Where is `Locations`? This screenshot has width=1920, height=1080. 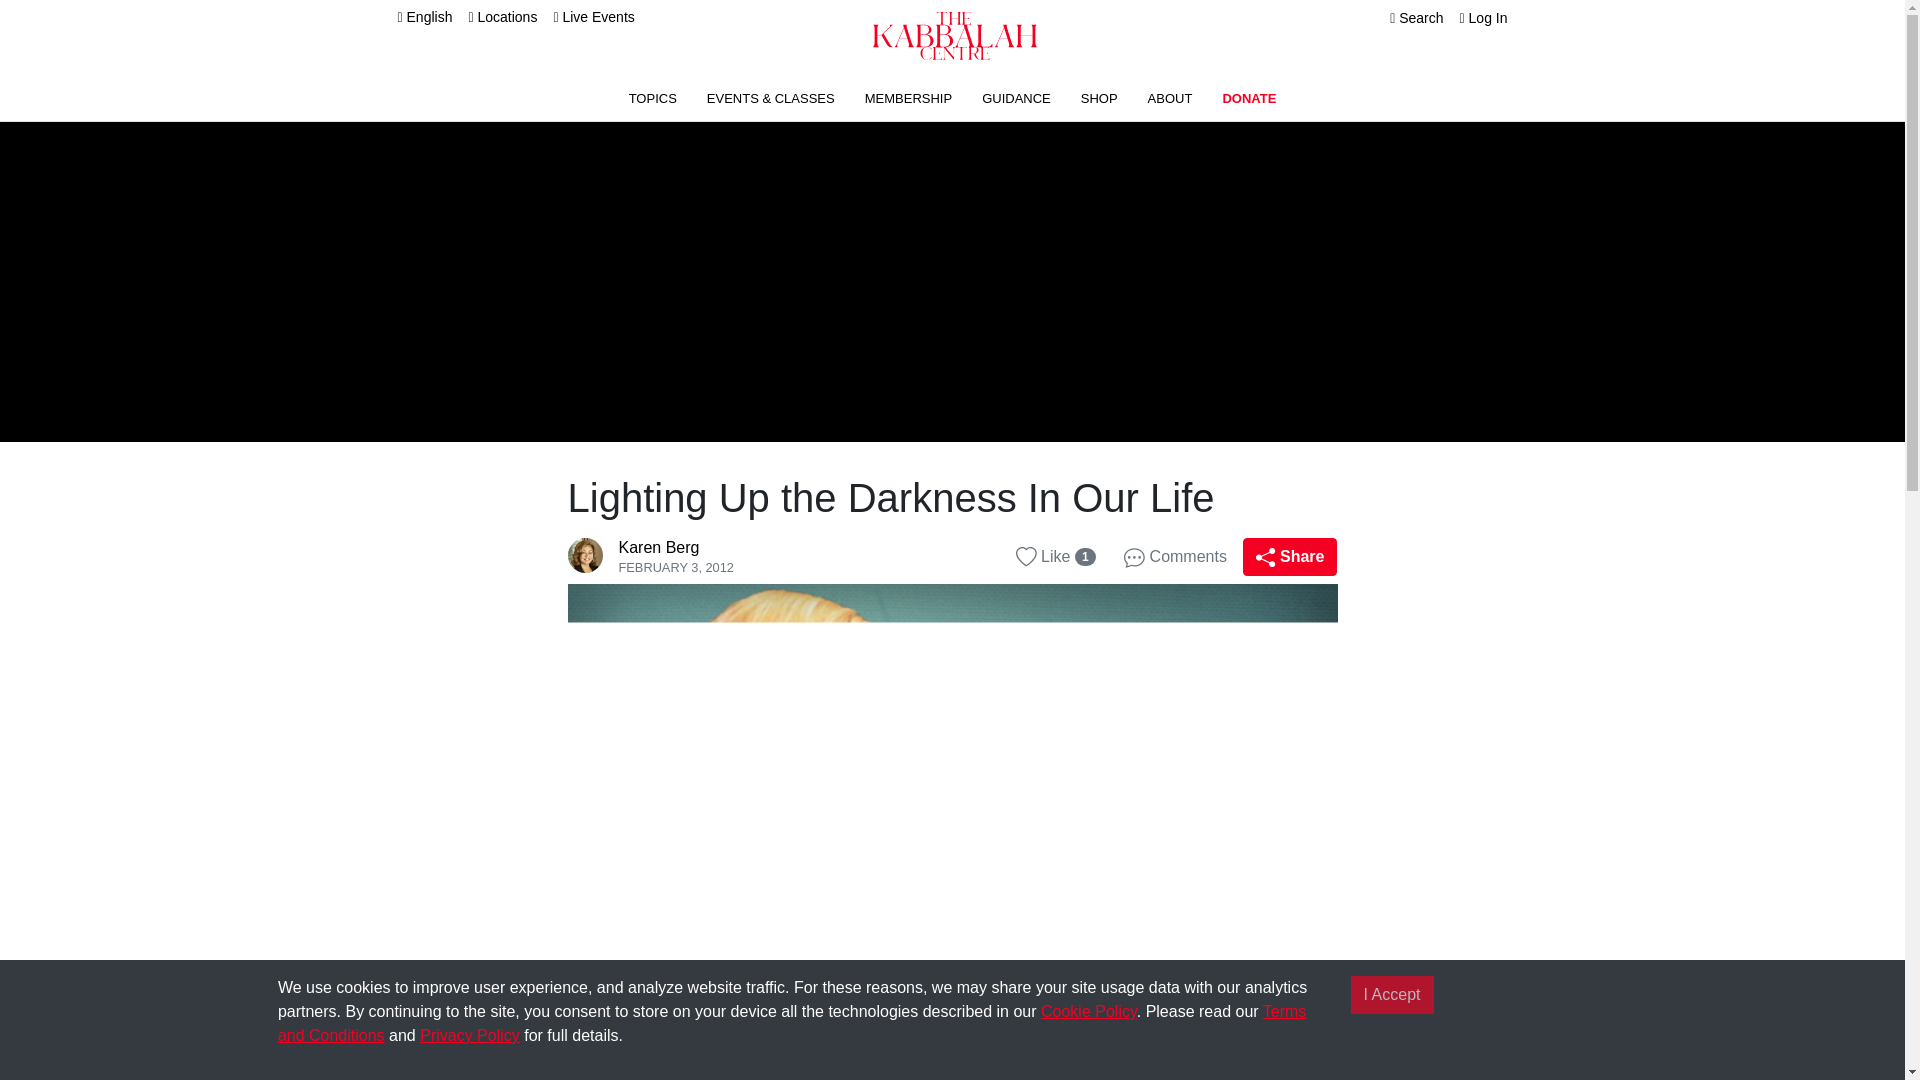 Locations is located at coordinates (502, 16).